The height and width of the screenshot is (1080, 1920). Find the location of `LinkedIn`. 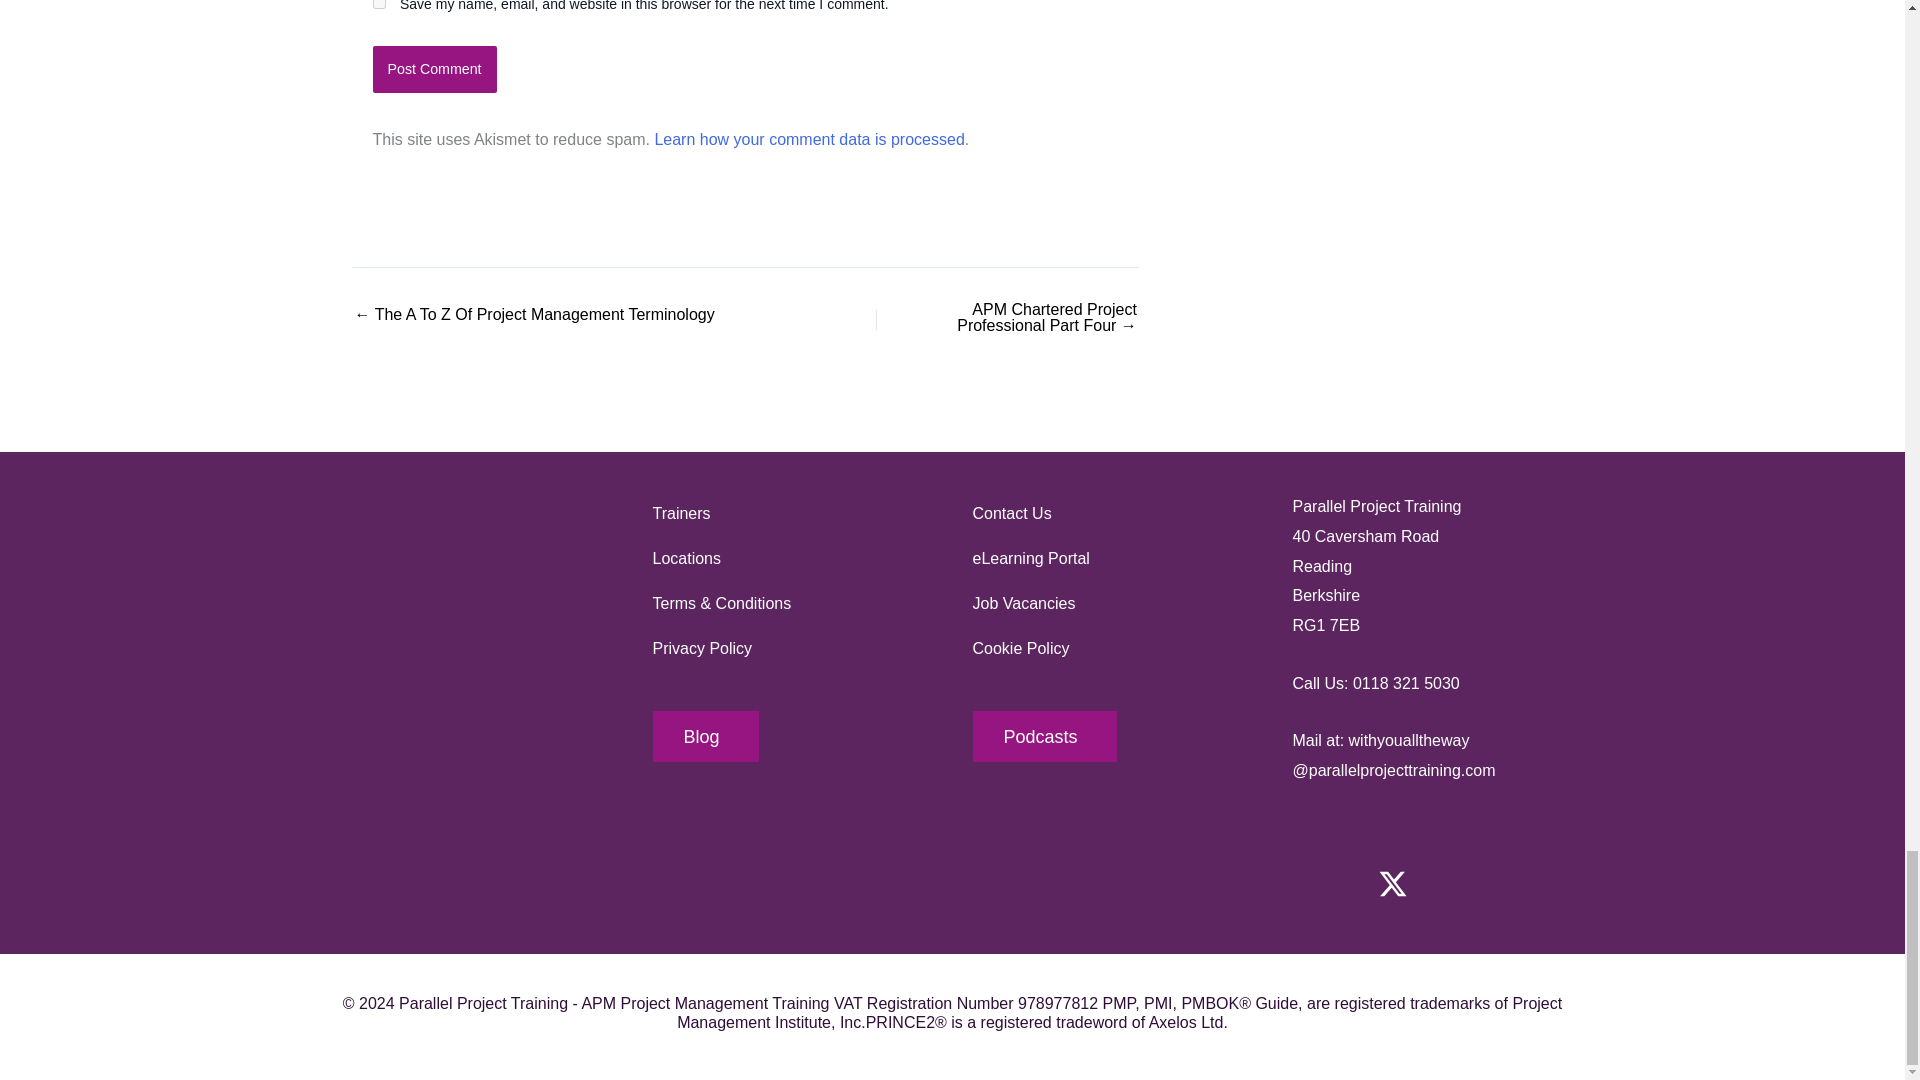

LinkedIn is located at coordinates (1532, 884).